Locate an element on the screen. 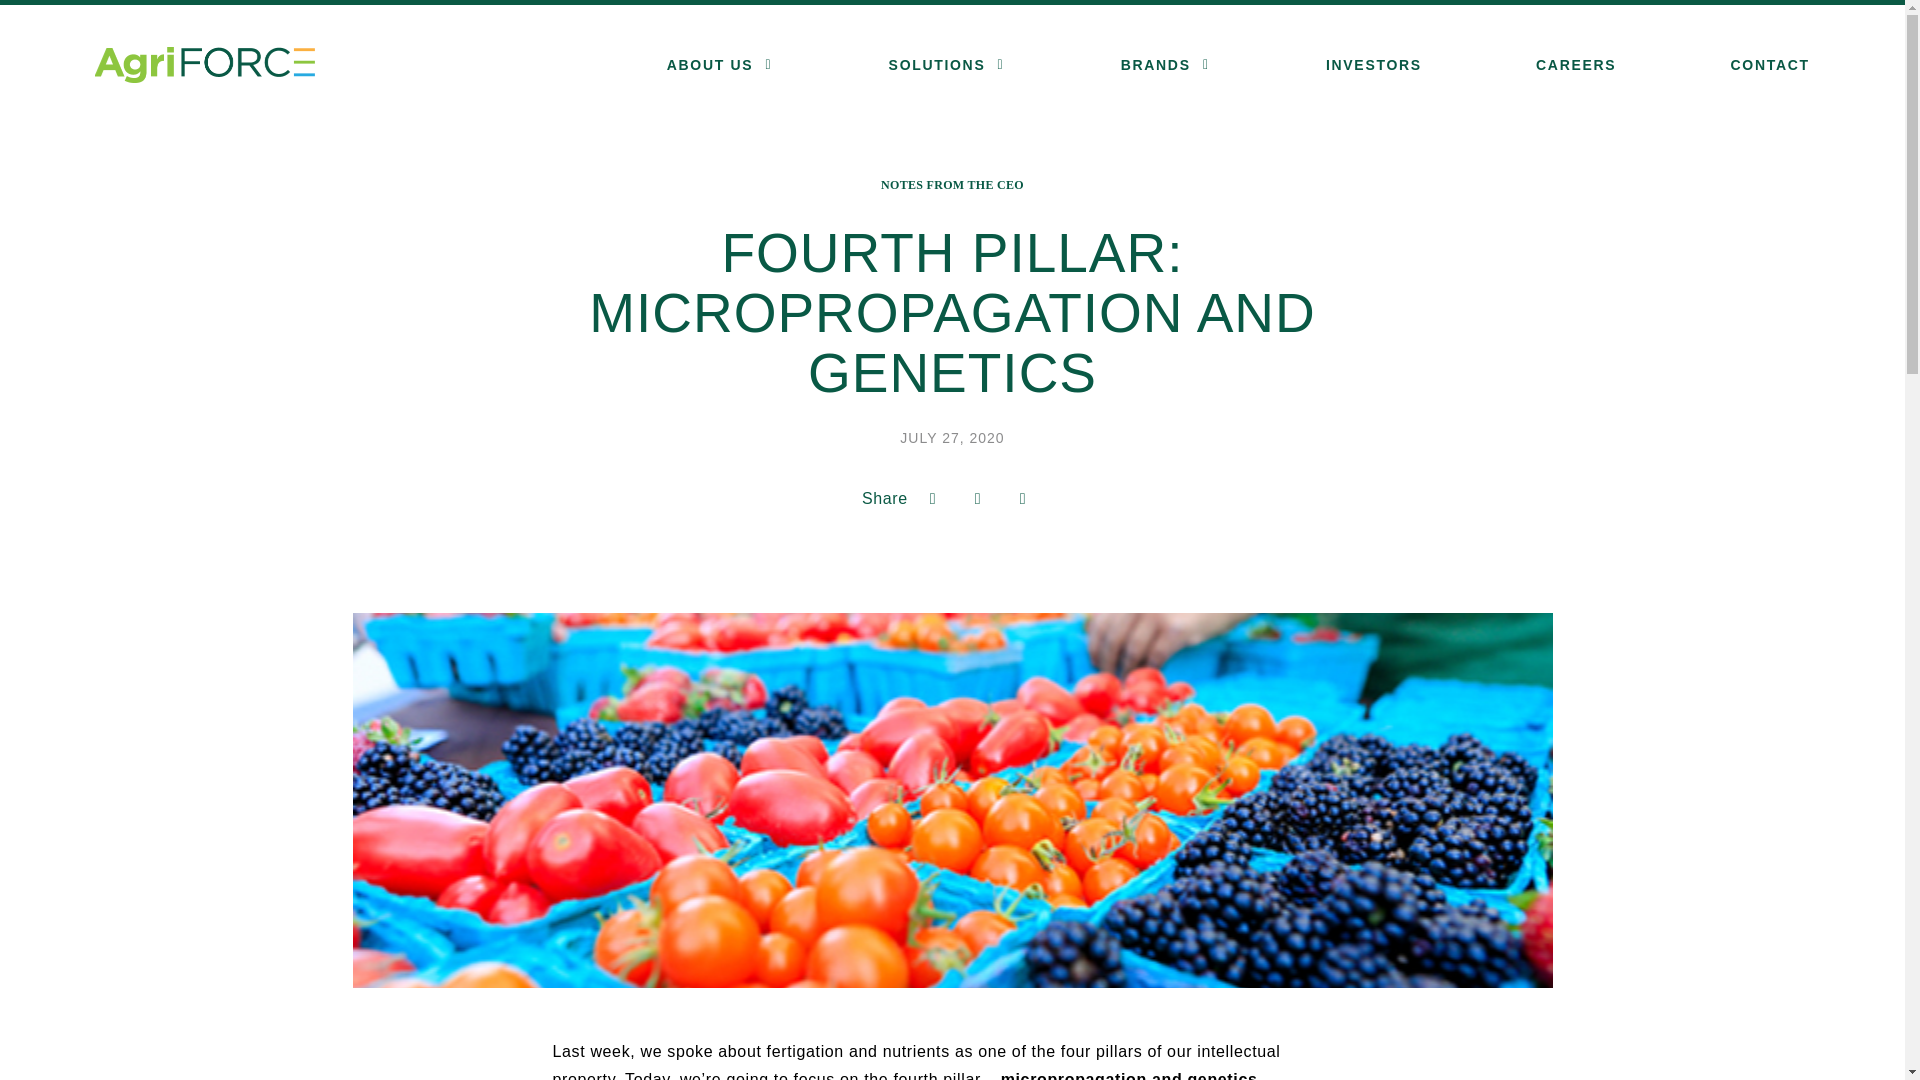 This screenshot has width=1920, height=1080. CAREERS is located at coordinates (1576, 64).